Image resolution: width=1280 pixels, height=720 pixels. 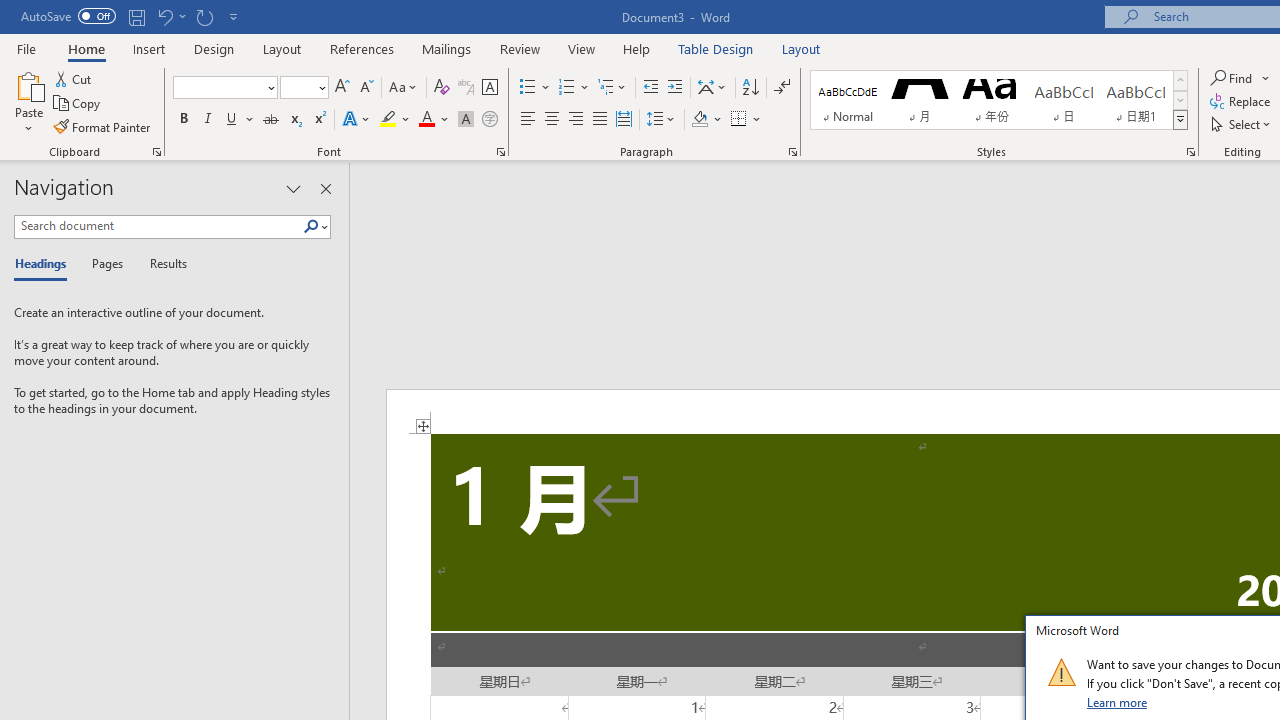 What do you see at coordinates (1180, 100) in the screenshot?
I see `Row Down` at bounding box center [1180, 100].